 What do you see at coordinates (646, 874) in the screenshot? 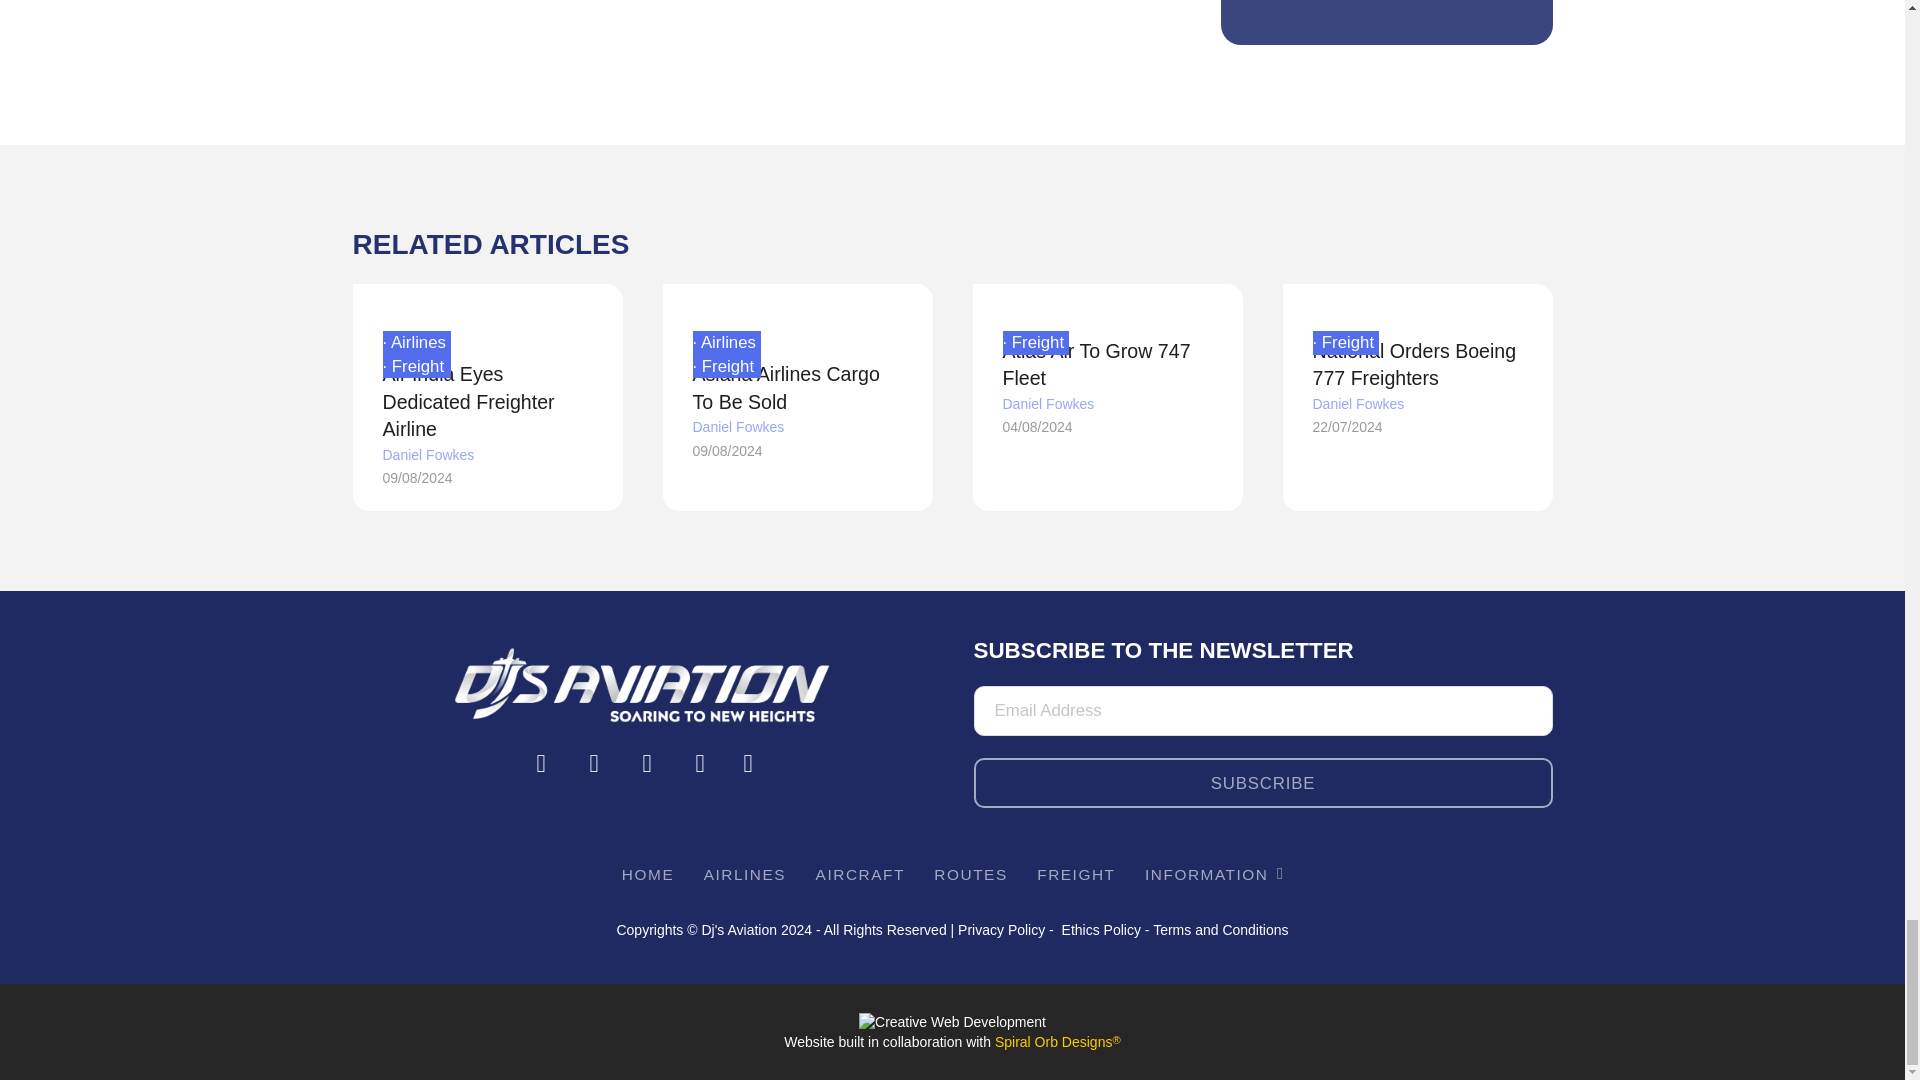
I see `HOME` at bounding box center [646, 874].